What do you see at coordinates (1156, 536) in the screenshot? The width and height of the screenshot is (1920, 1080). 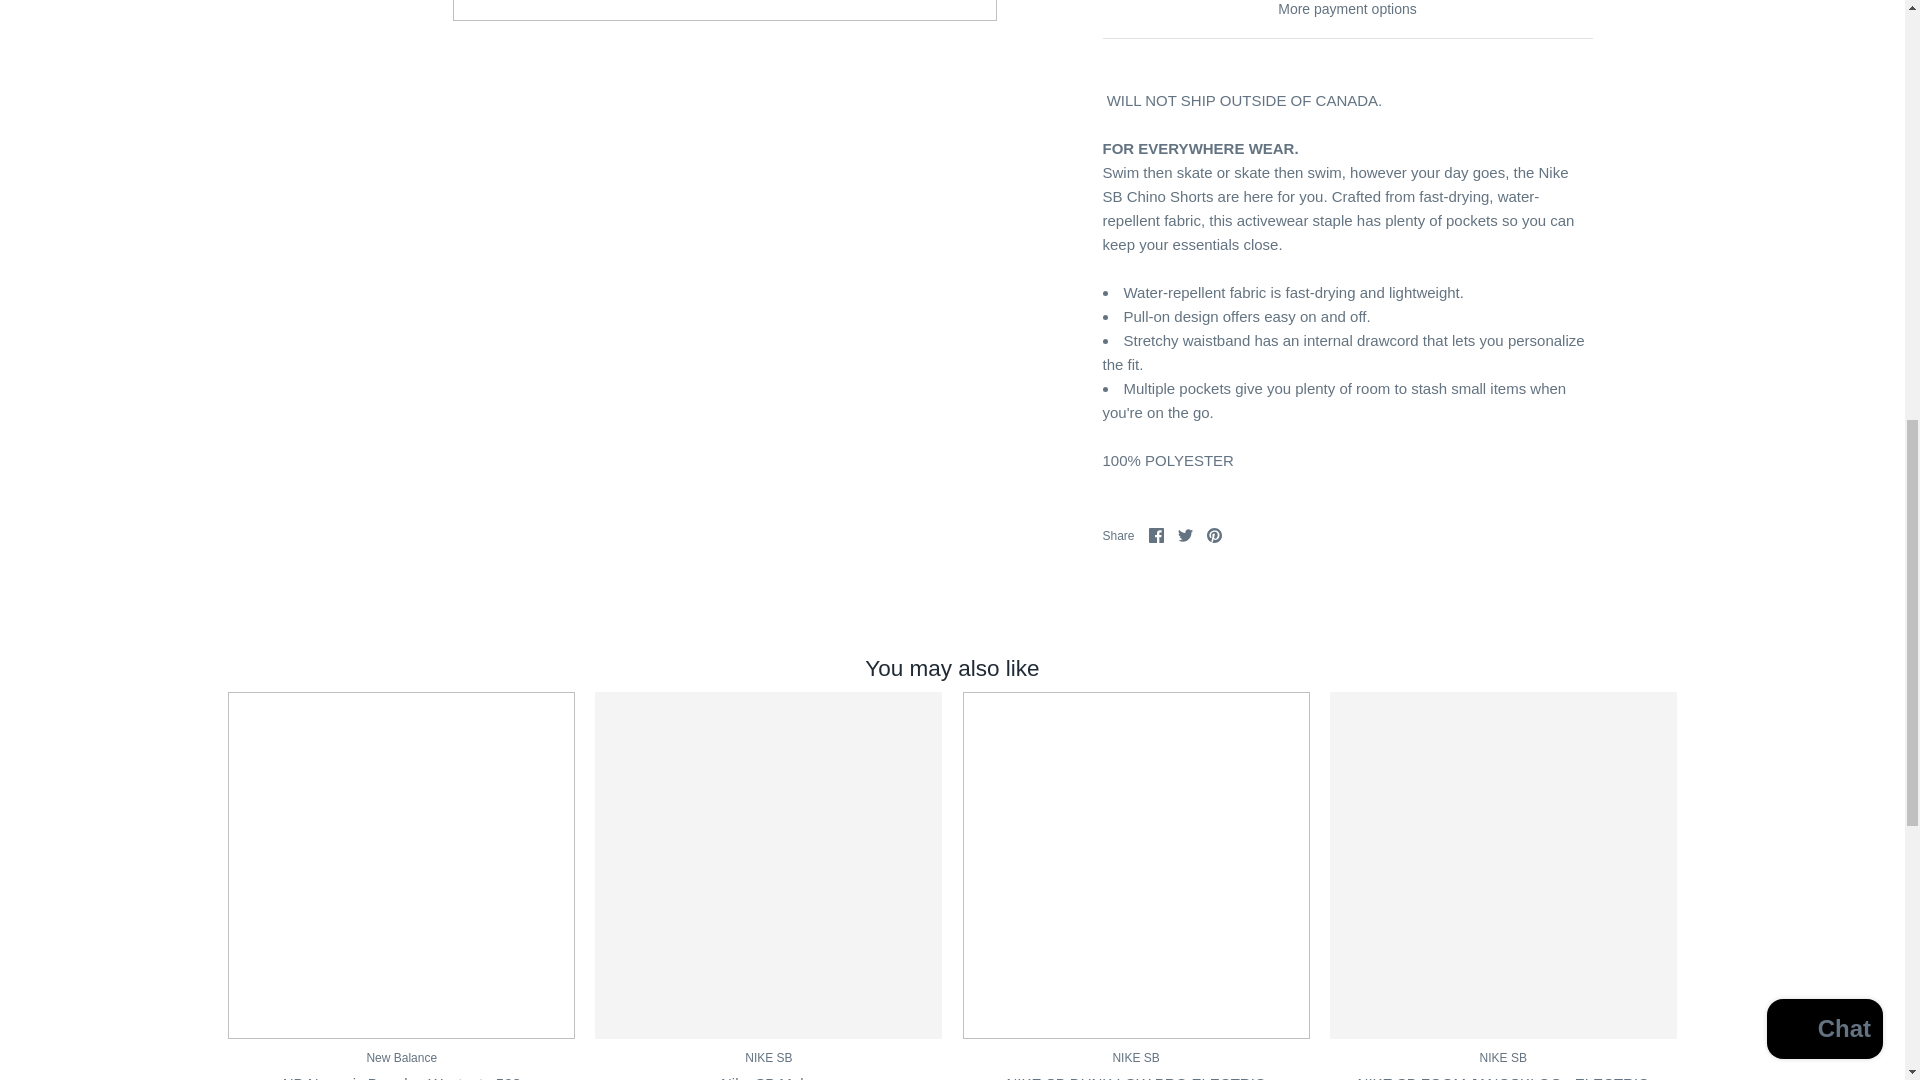 I see `Facebook` at bounding box center [1156, 536].